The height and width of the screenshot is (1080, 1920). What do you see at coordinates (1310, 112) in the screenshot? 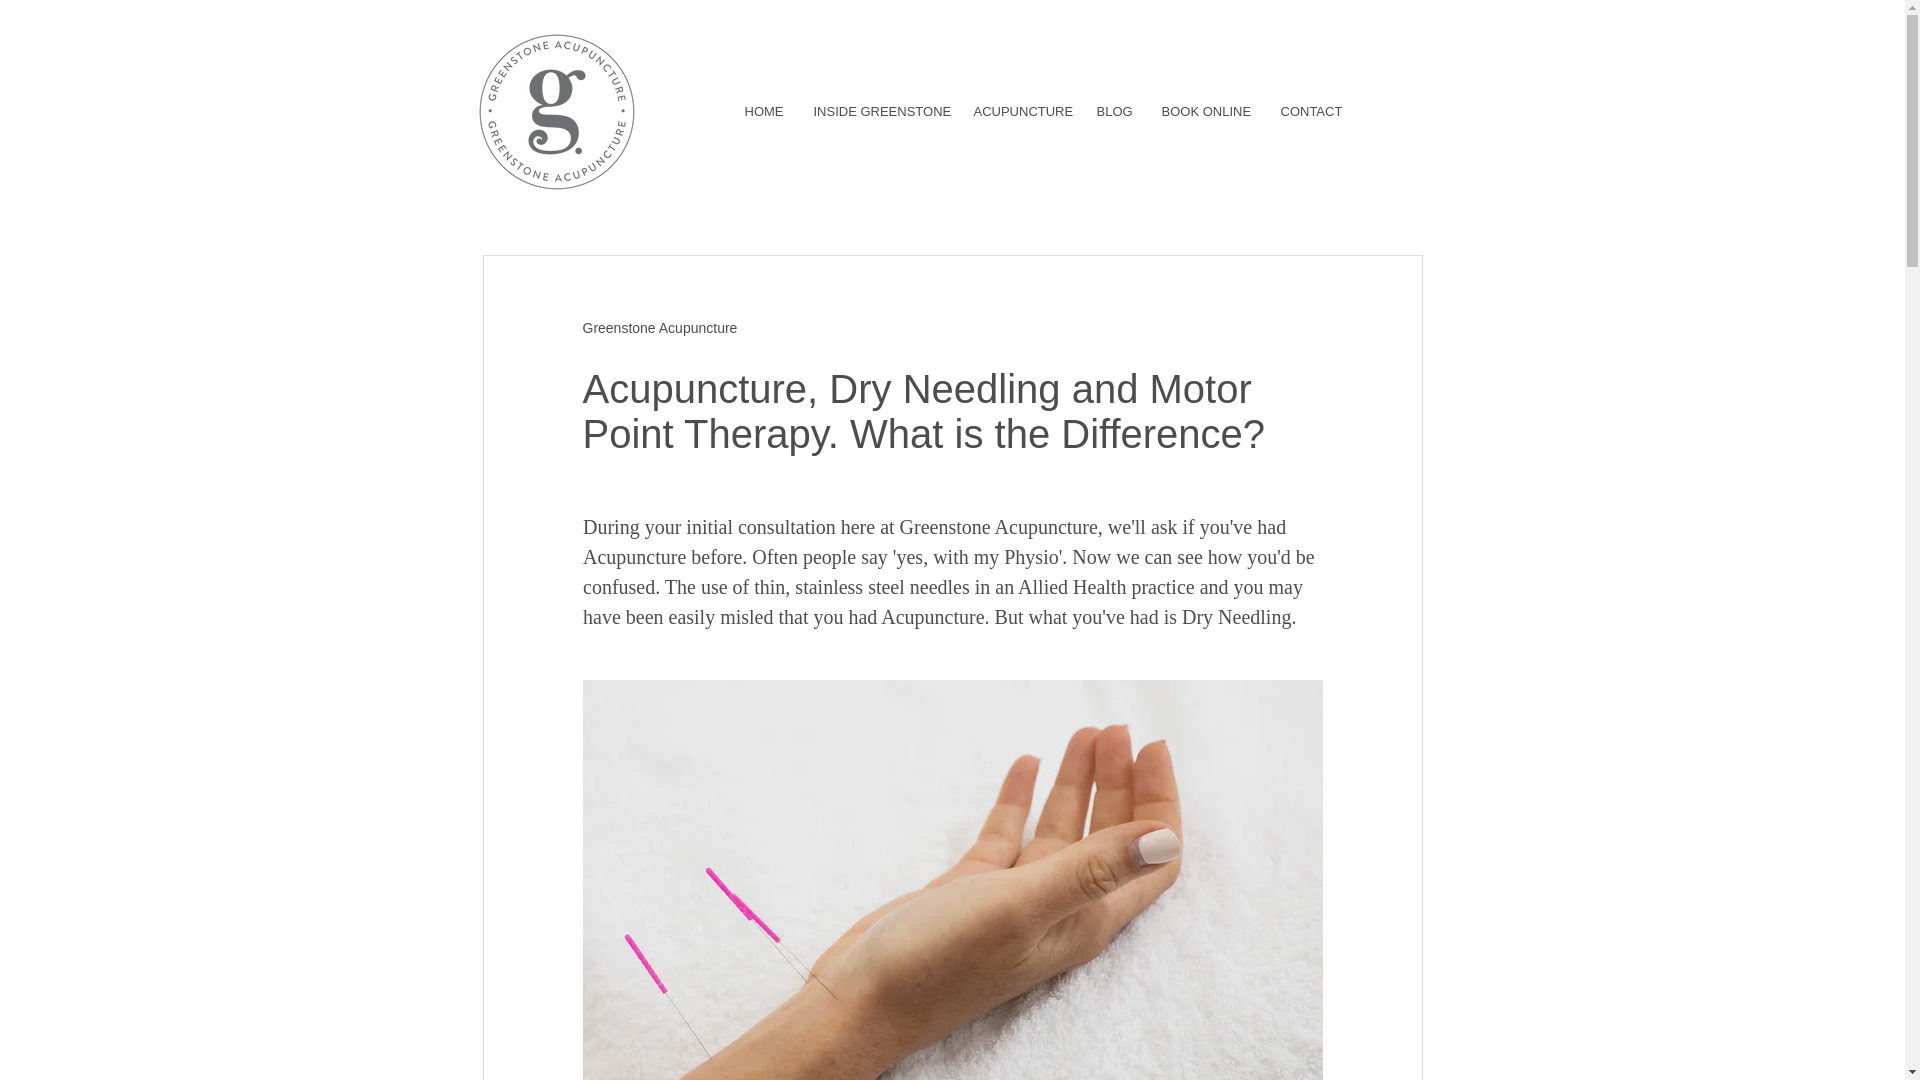
I see `CONTACT` at bounding box center [1310, 112].